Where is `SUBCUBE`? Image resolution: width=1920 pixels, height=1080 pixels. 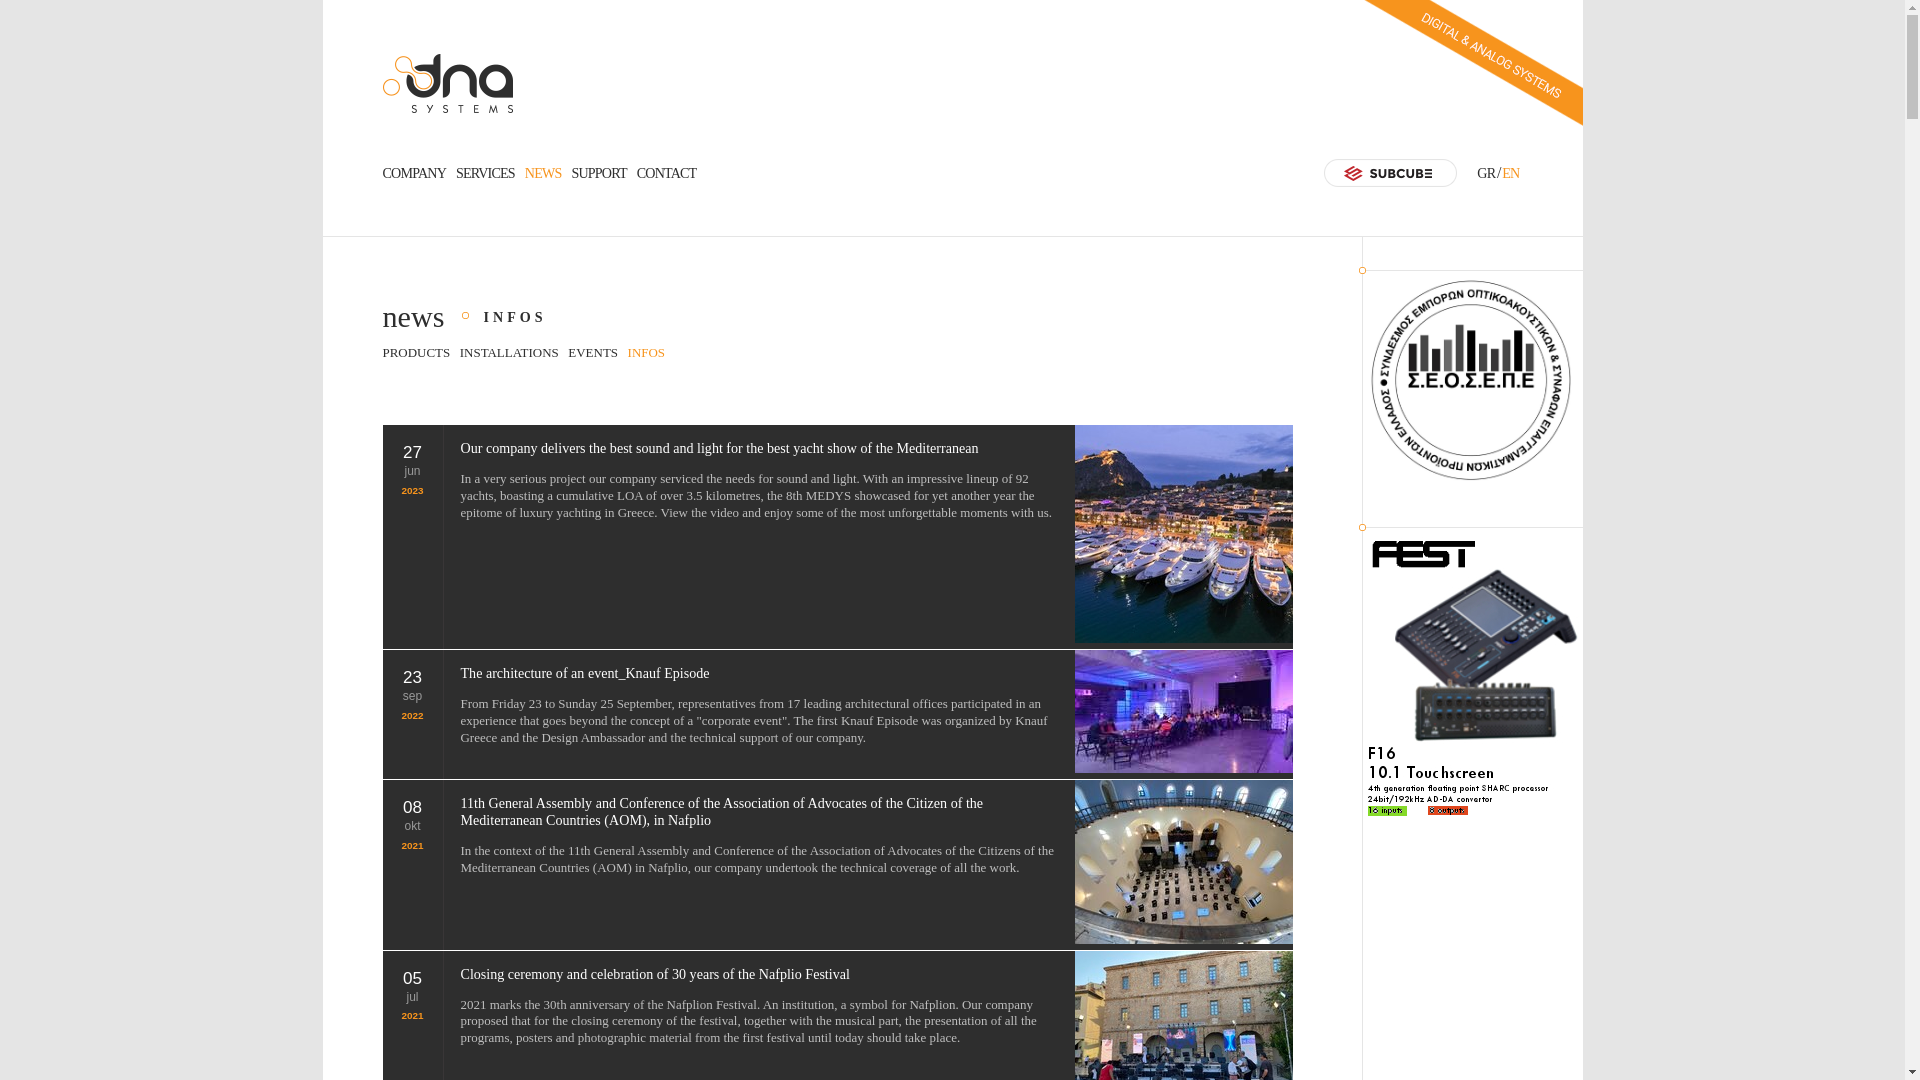
SUBCUBE is located at coordinates (1390, 172).